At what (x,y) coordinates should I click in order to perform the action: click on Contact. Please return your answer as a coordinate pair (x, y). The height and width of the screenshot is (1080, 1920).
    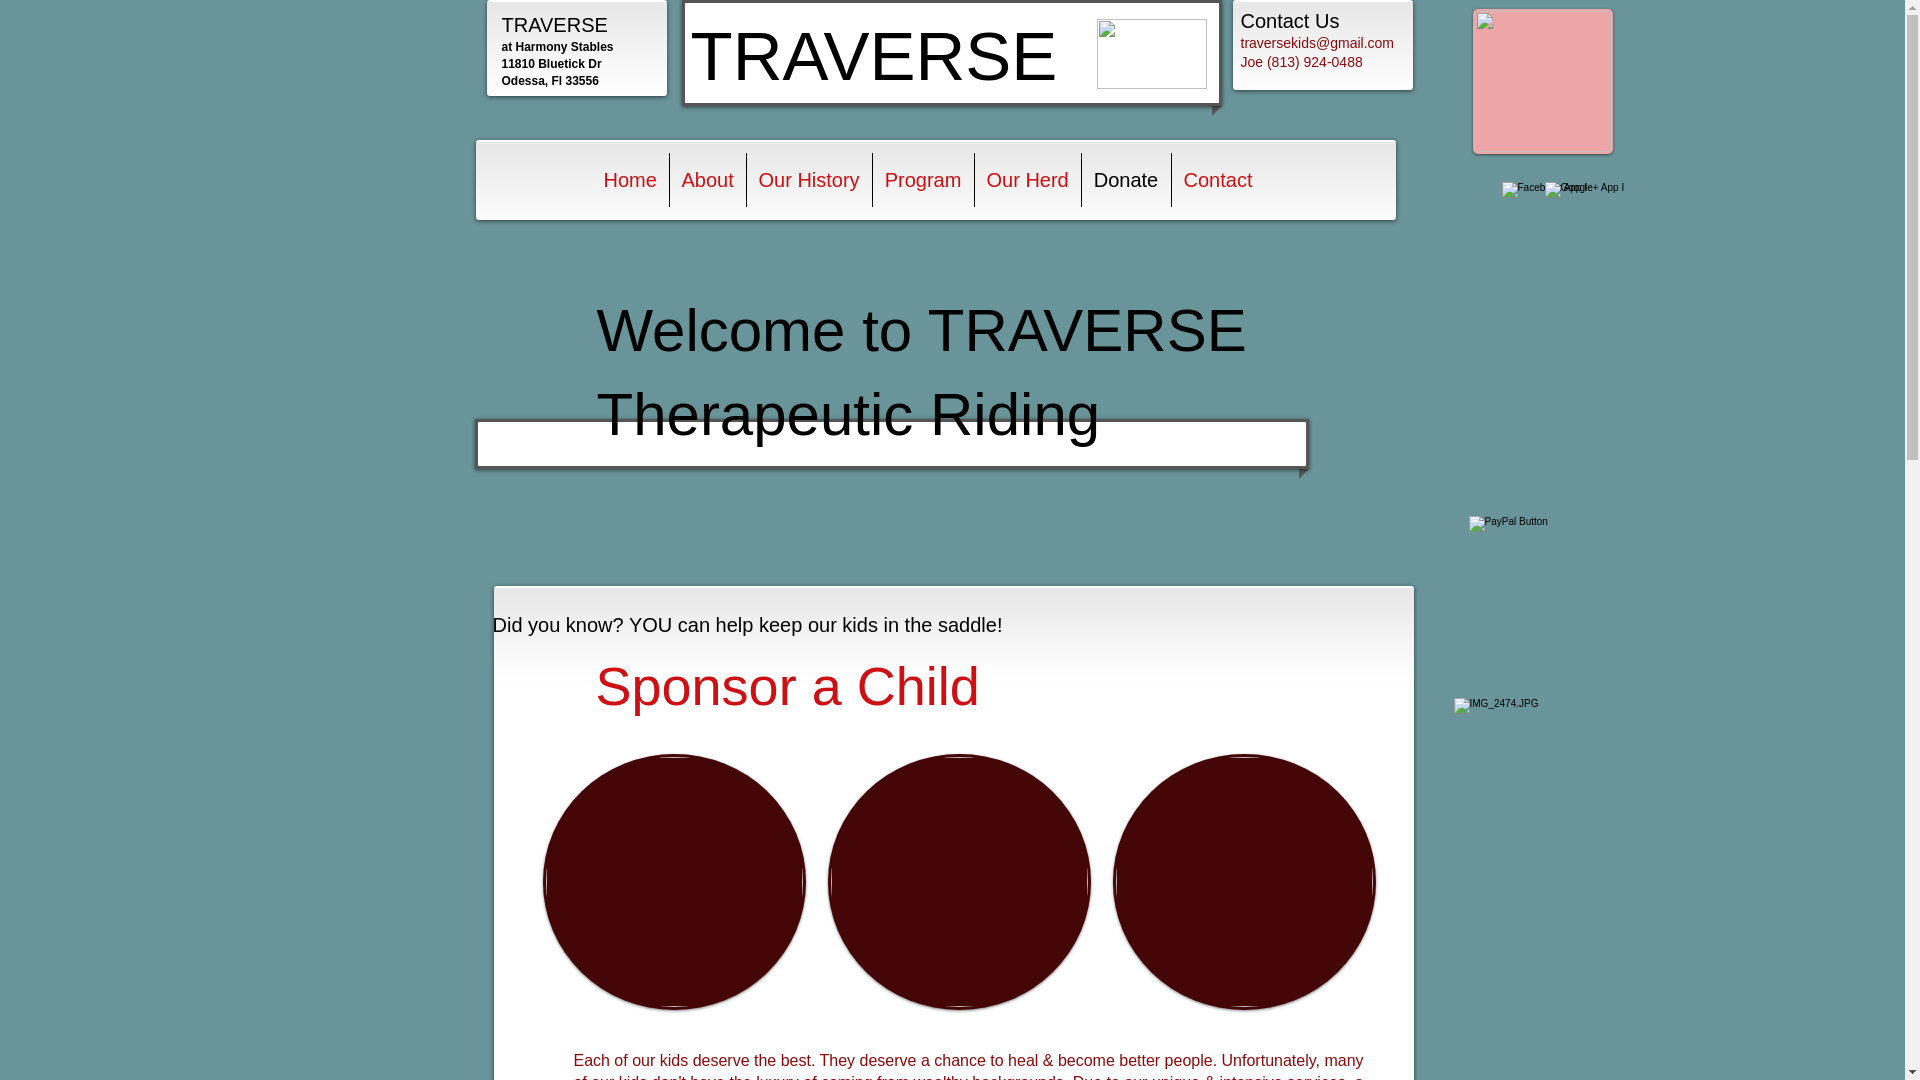
    Looking at the image, I should click on (1218, 180).